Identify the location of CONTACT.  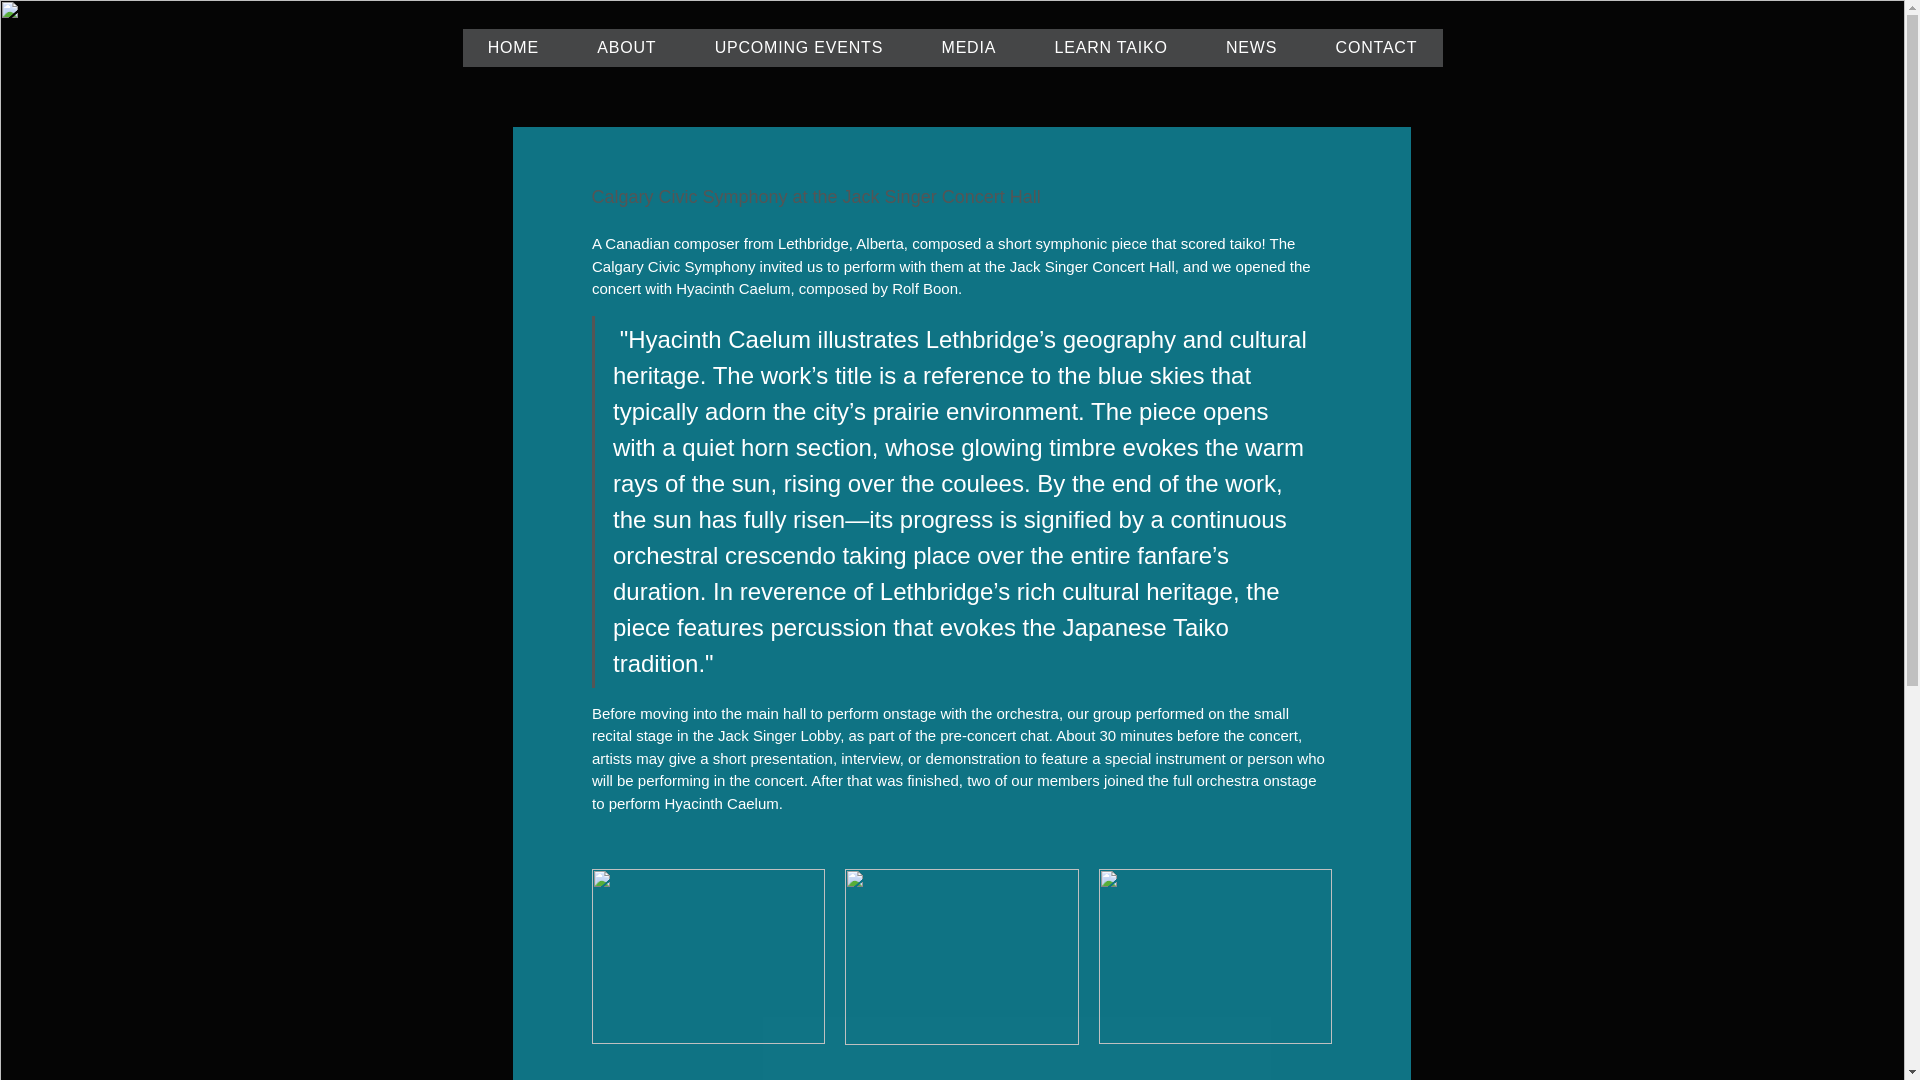
(1375, 48).